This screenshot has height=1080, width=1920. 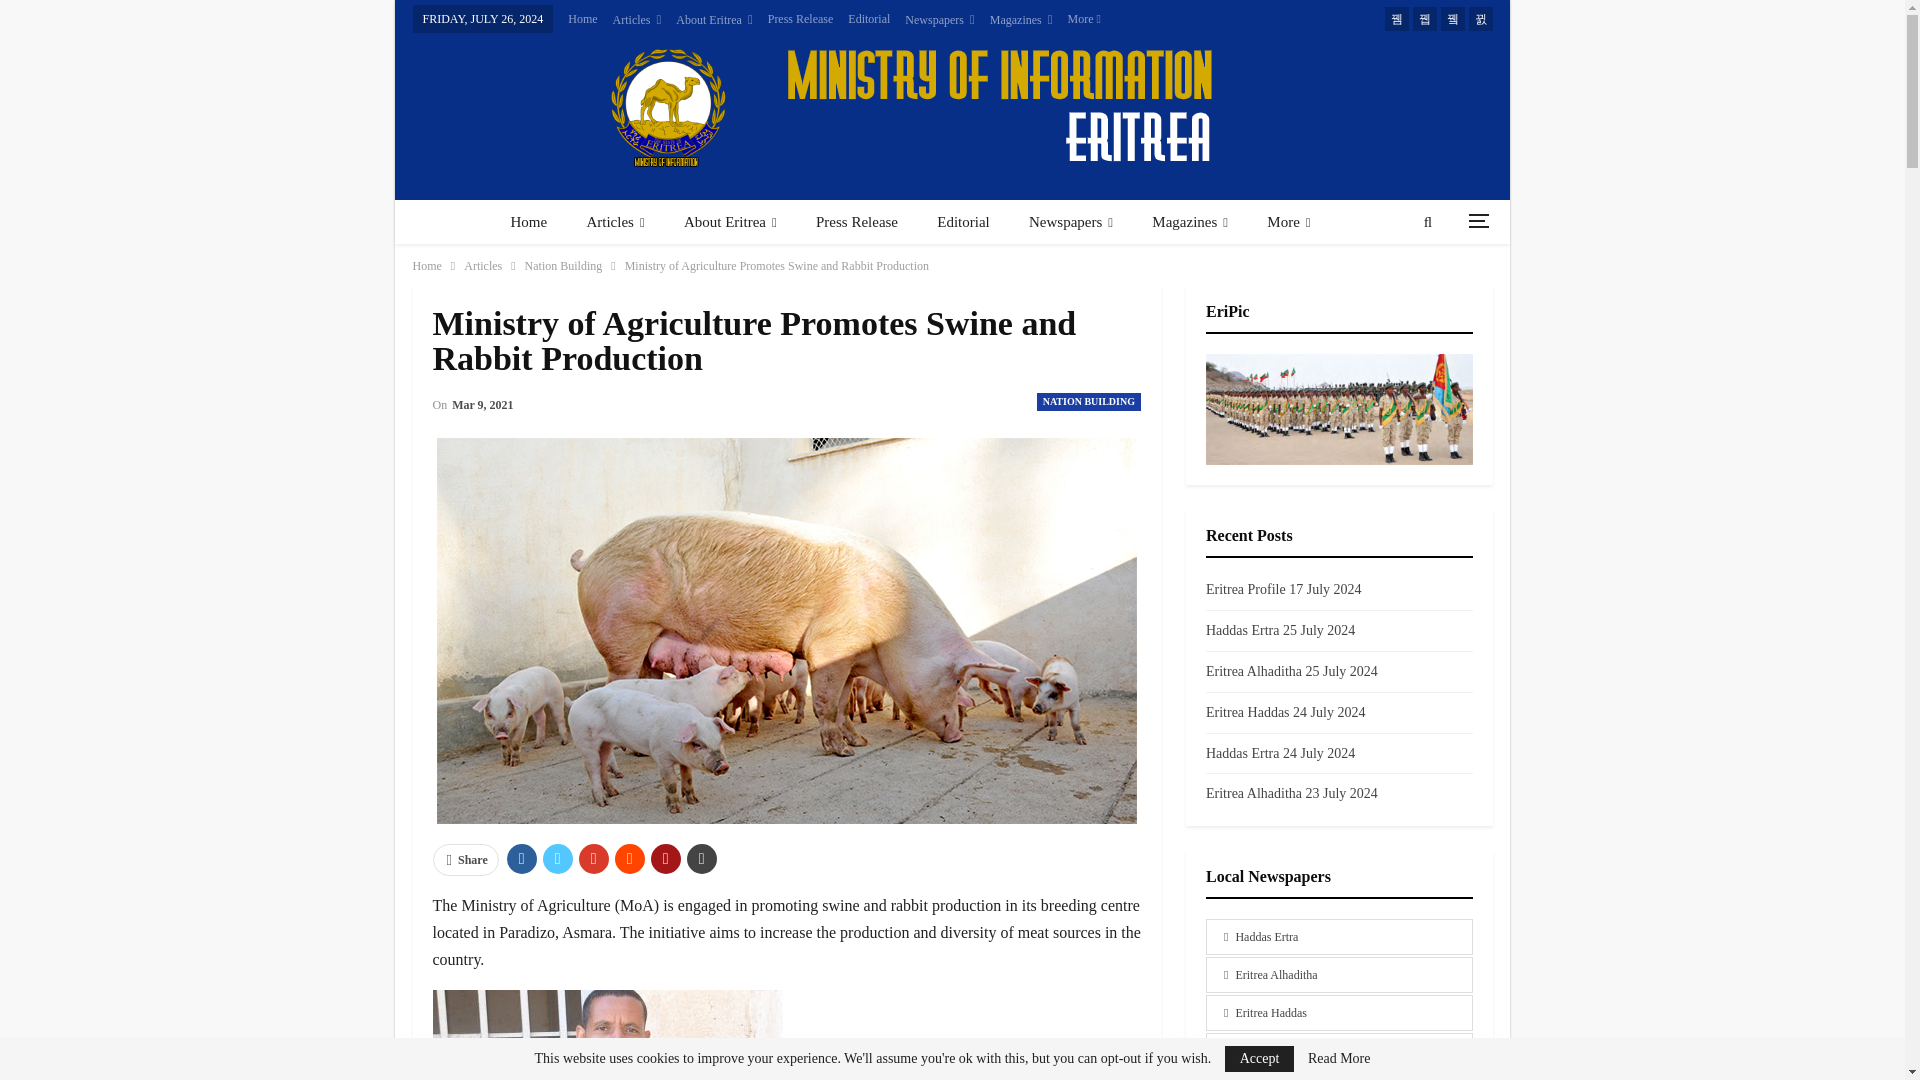 What do you see at coordinates (582, 18) in the screenshot?
I see `Home` at bounding box center [582, 18].